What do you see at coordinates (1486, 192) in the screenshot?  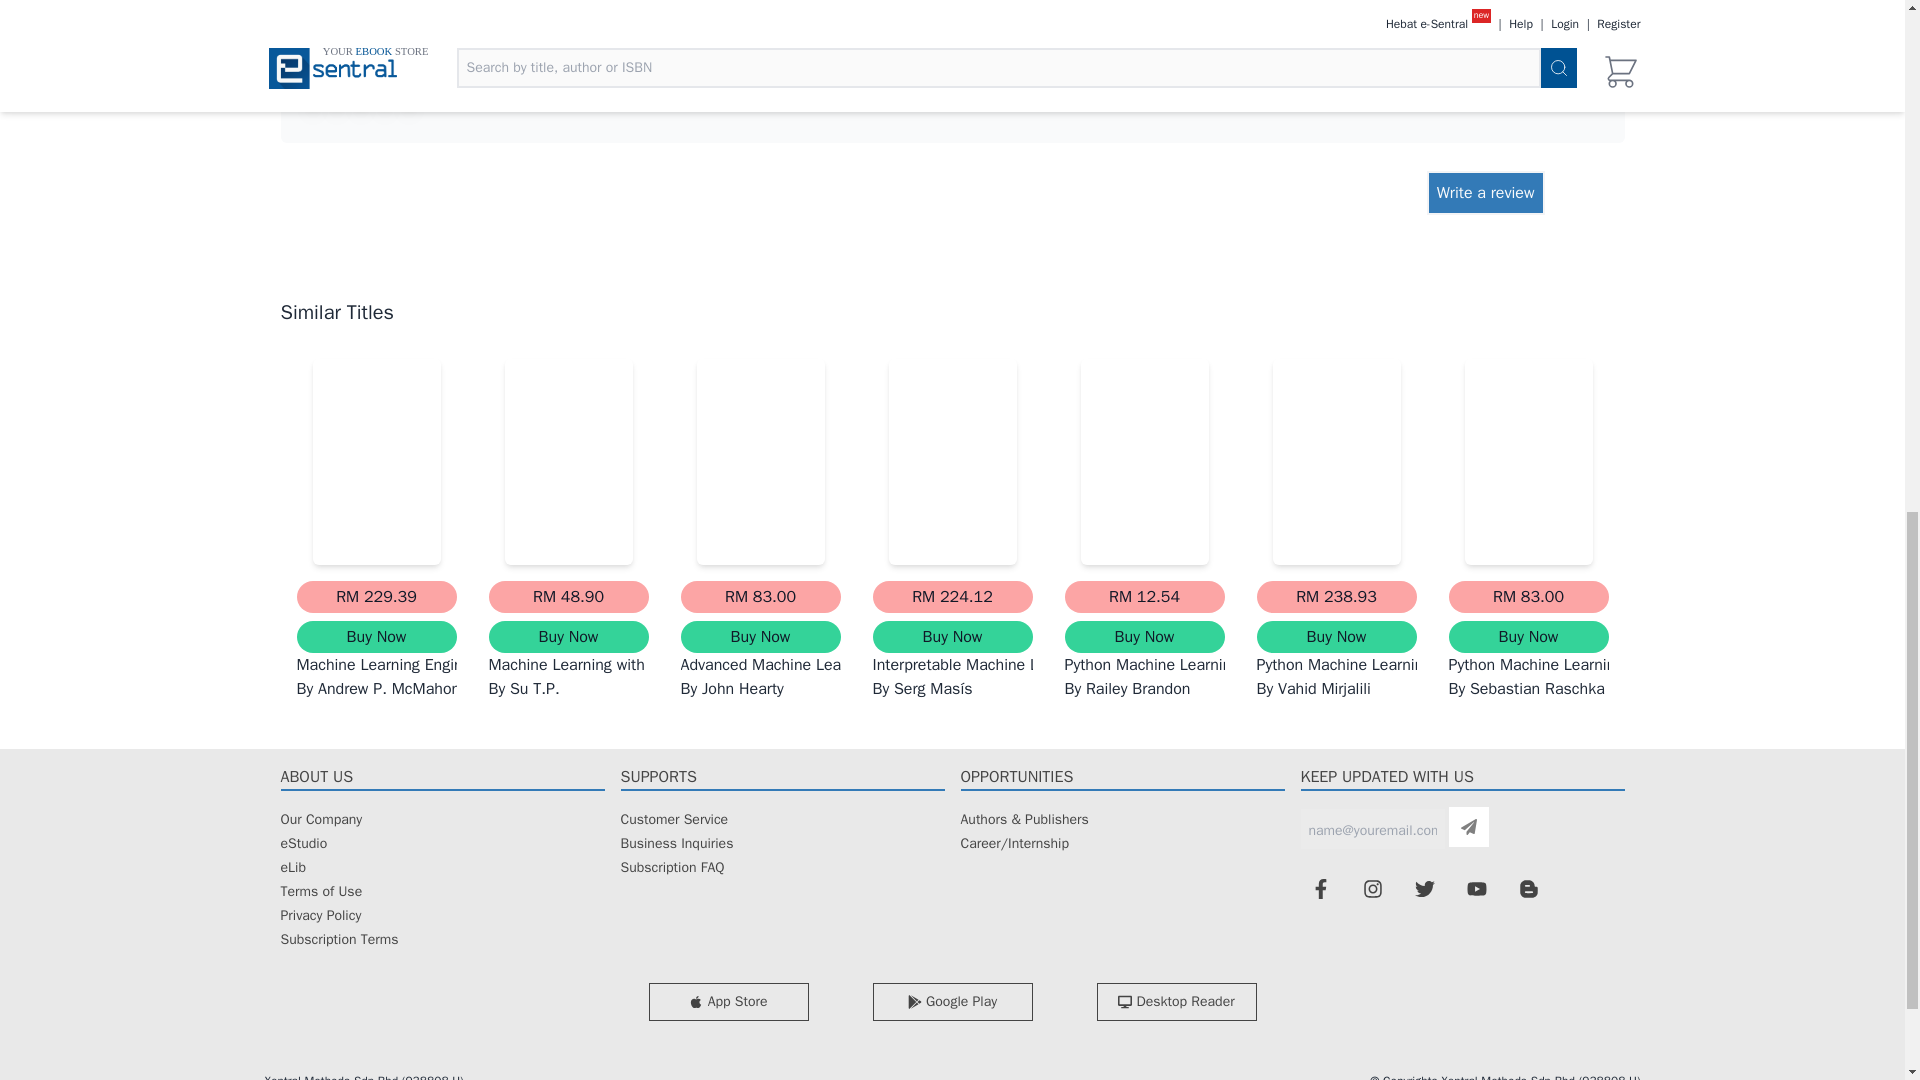 I see `Write a review` at bounding box center [1486, 192].